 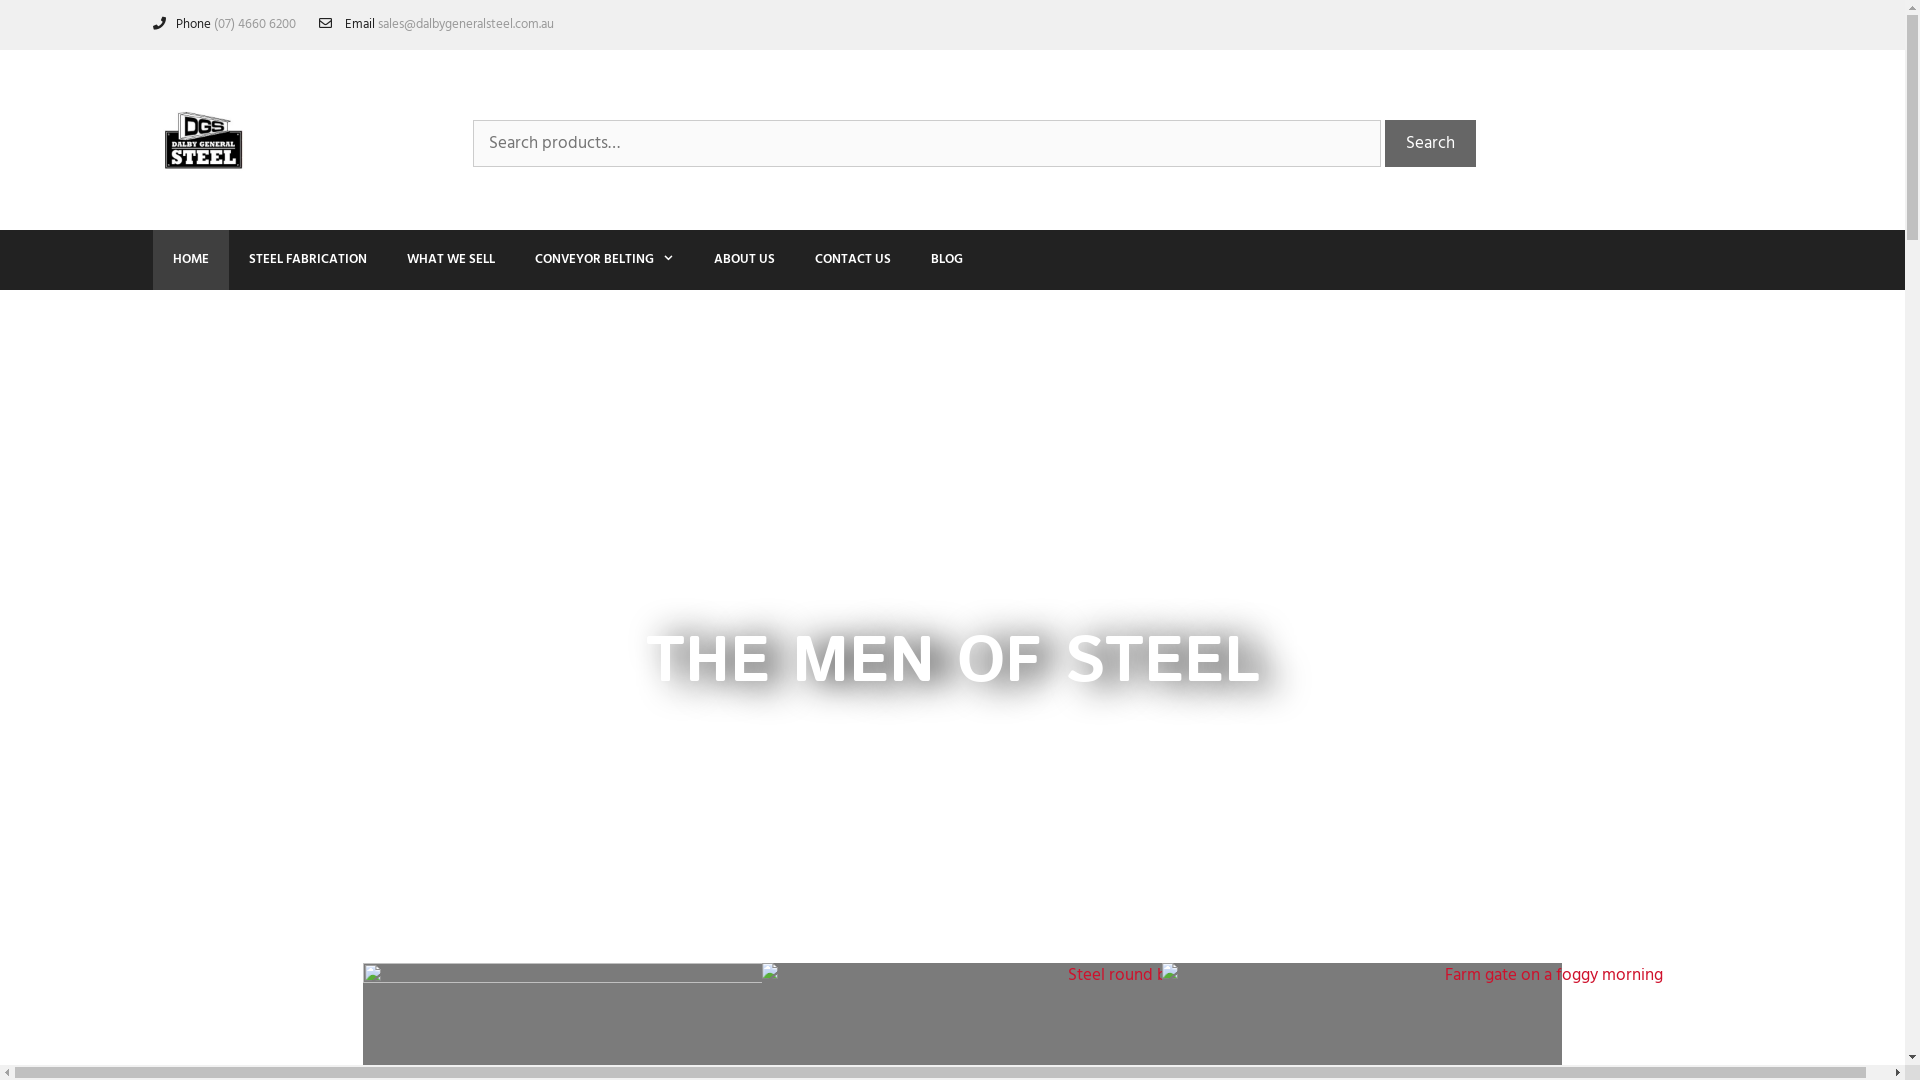 I want to click on CONTACT US, so click(x=853, y=260).